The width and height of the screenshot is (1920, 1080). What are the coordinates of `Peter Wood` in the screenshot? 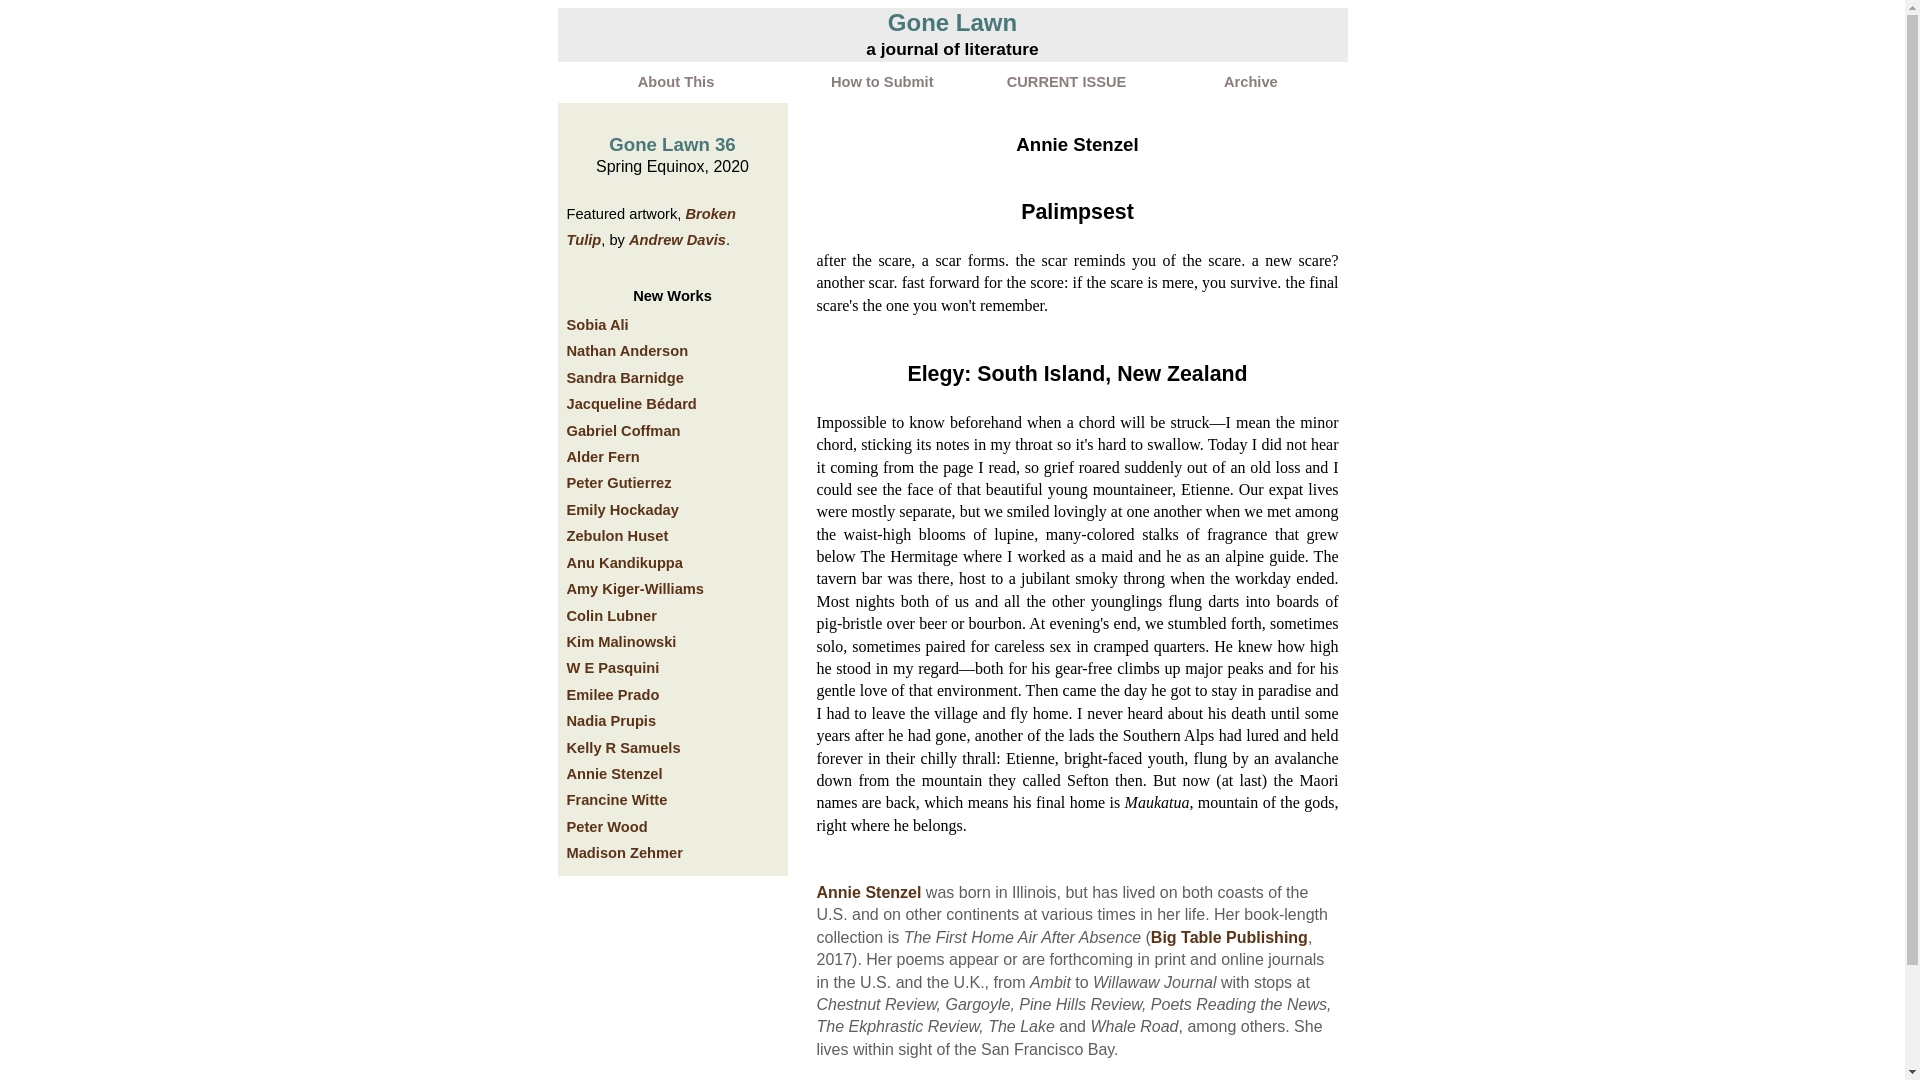 It's located at (606, 826).